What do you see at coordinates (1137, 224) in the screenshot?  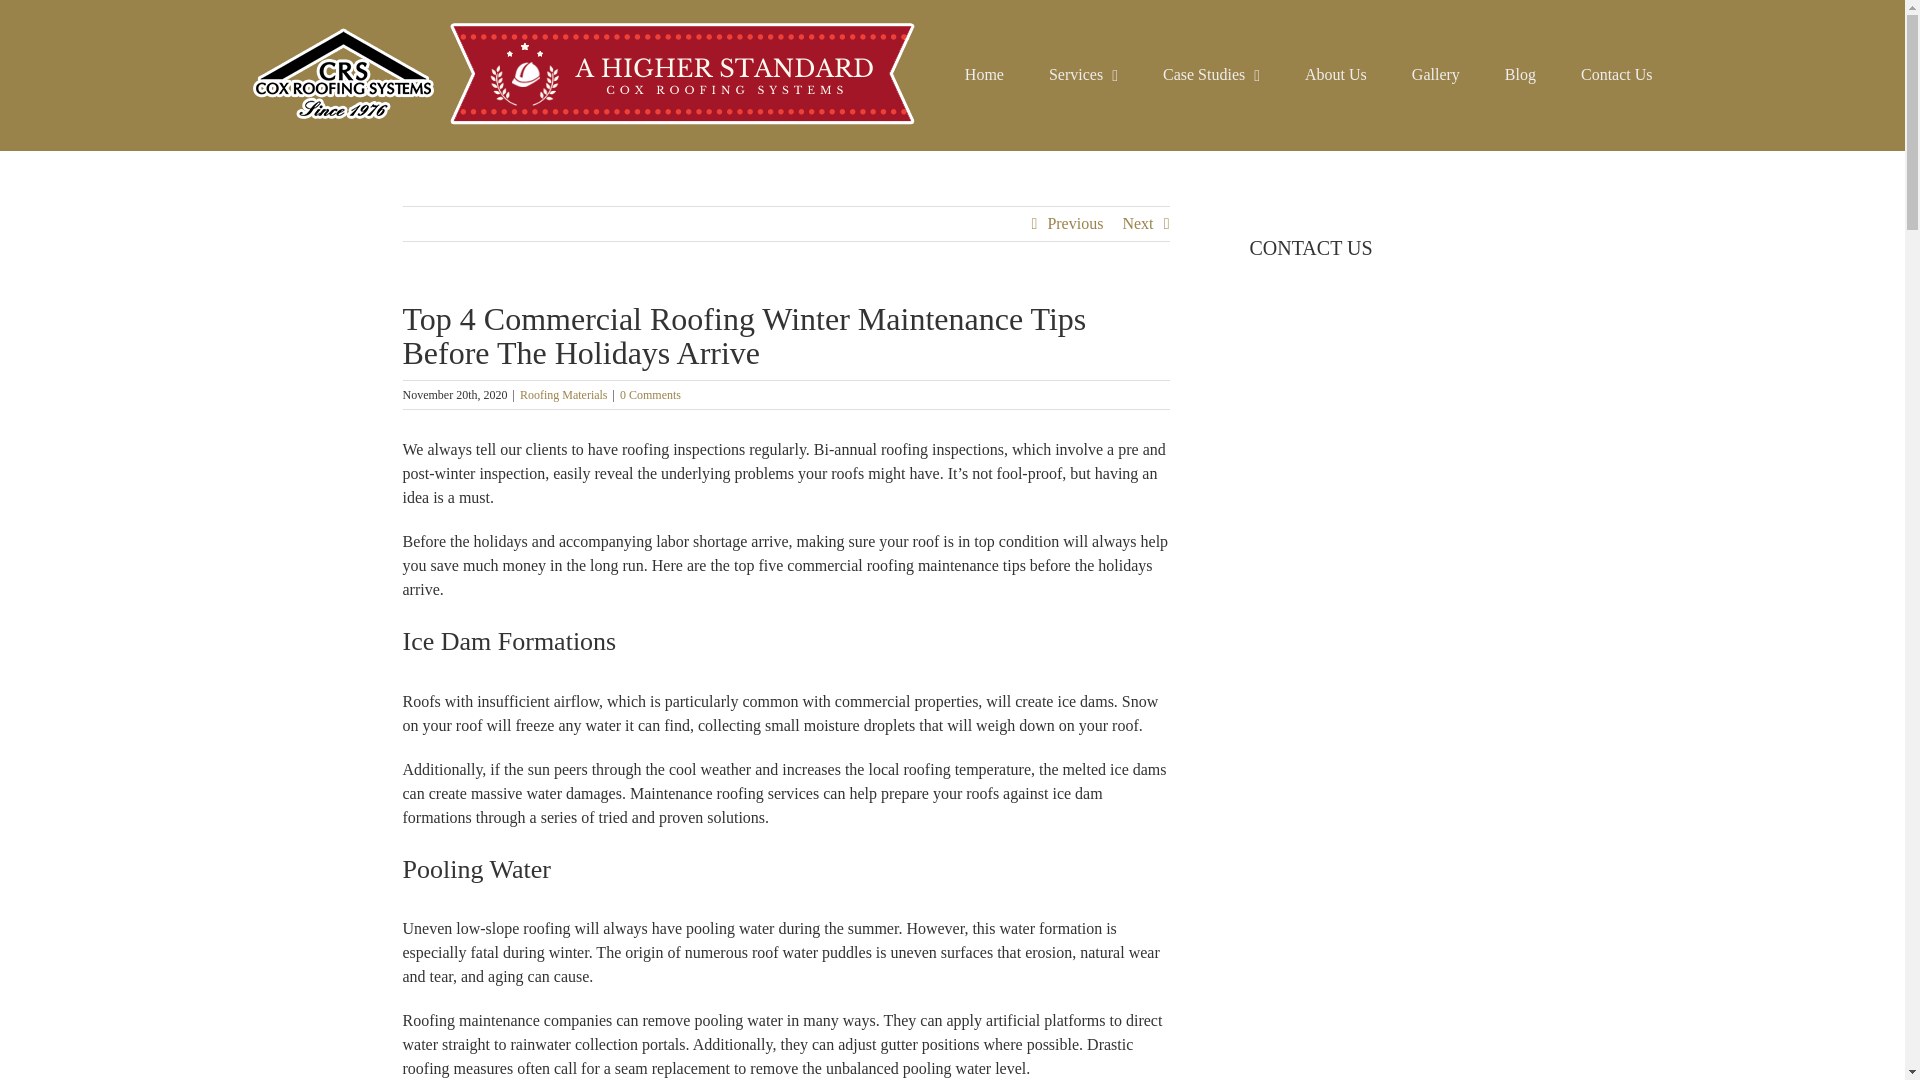 I see `Next` at bounding box center [1137, 224].